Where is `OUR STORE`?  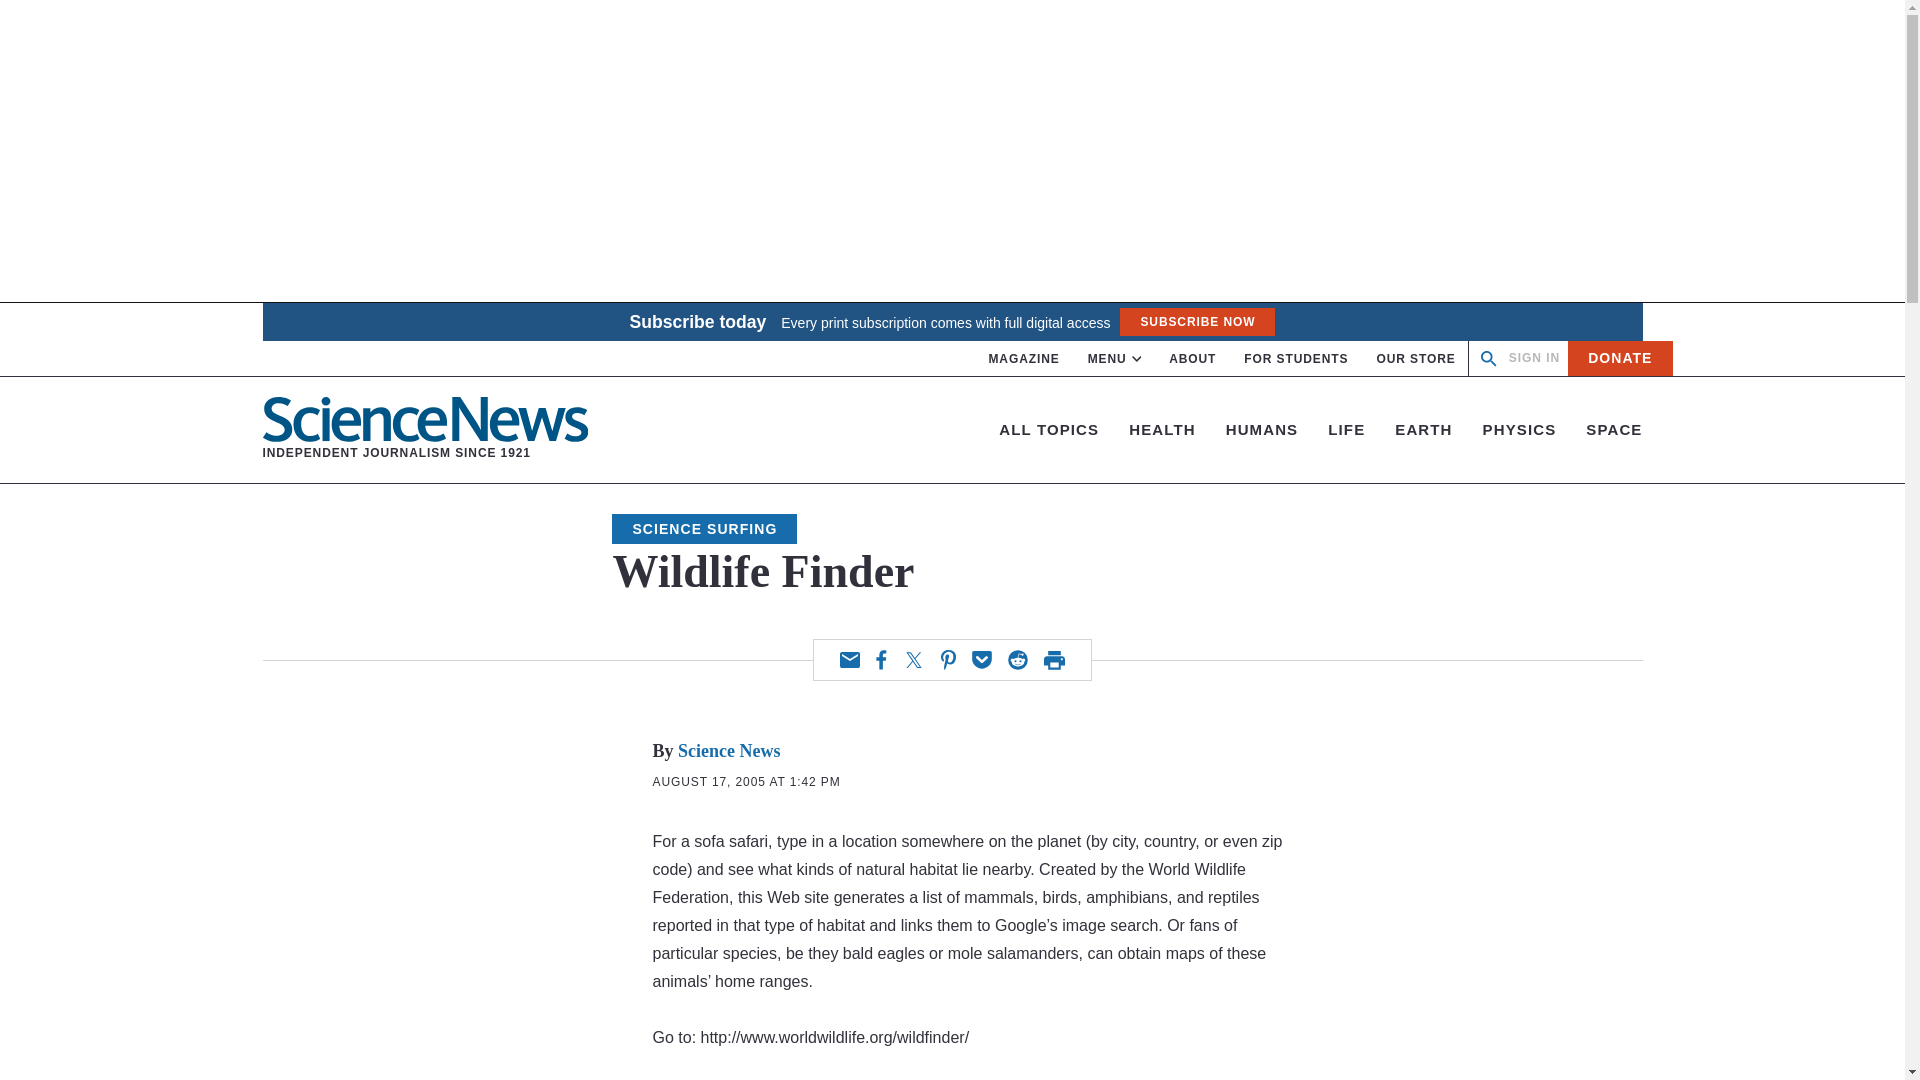
OUR STORE is located at coordinates (1534, 358).